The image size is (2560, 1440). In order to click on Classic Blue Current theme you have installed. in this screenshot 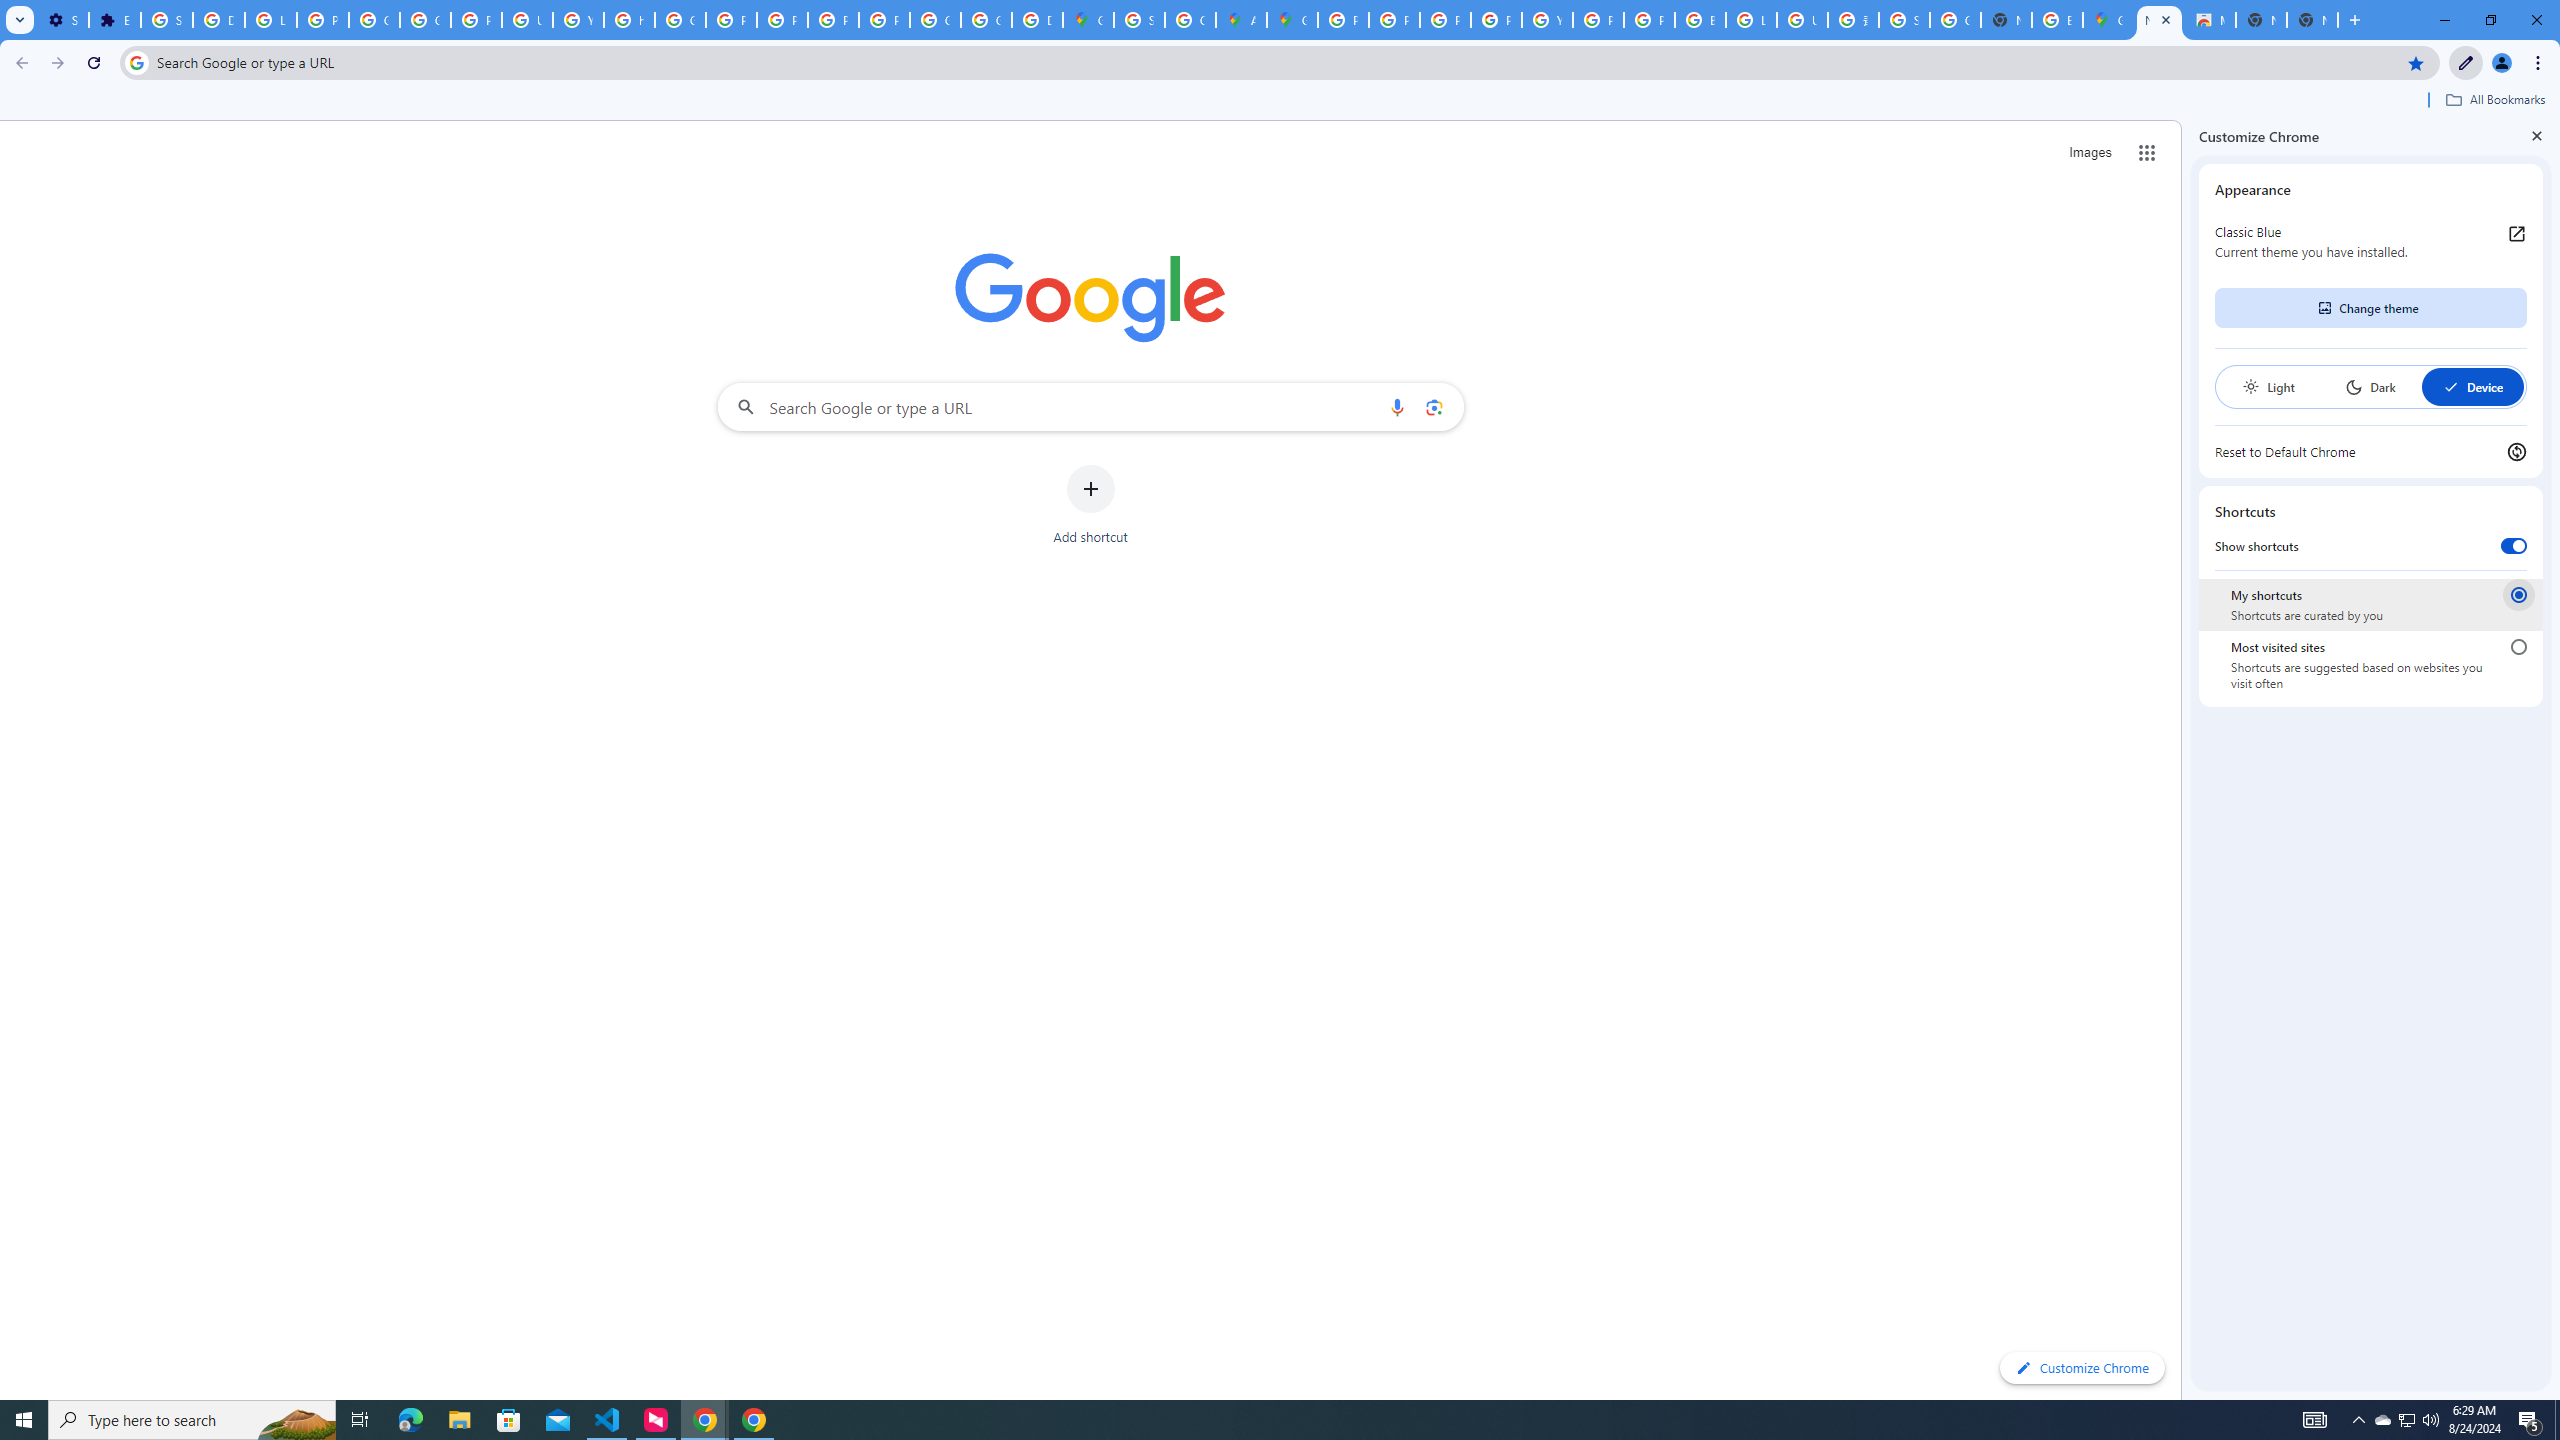, I will do `click(2370, 242)`.